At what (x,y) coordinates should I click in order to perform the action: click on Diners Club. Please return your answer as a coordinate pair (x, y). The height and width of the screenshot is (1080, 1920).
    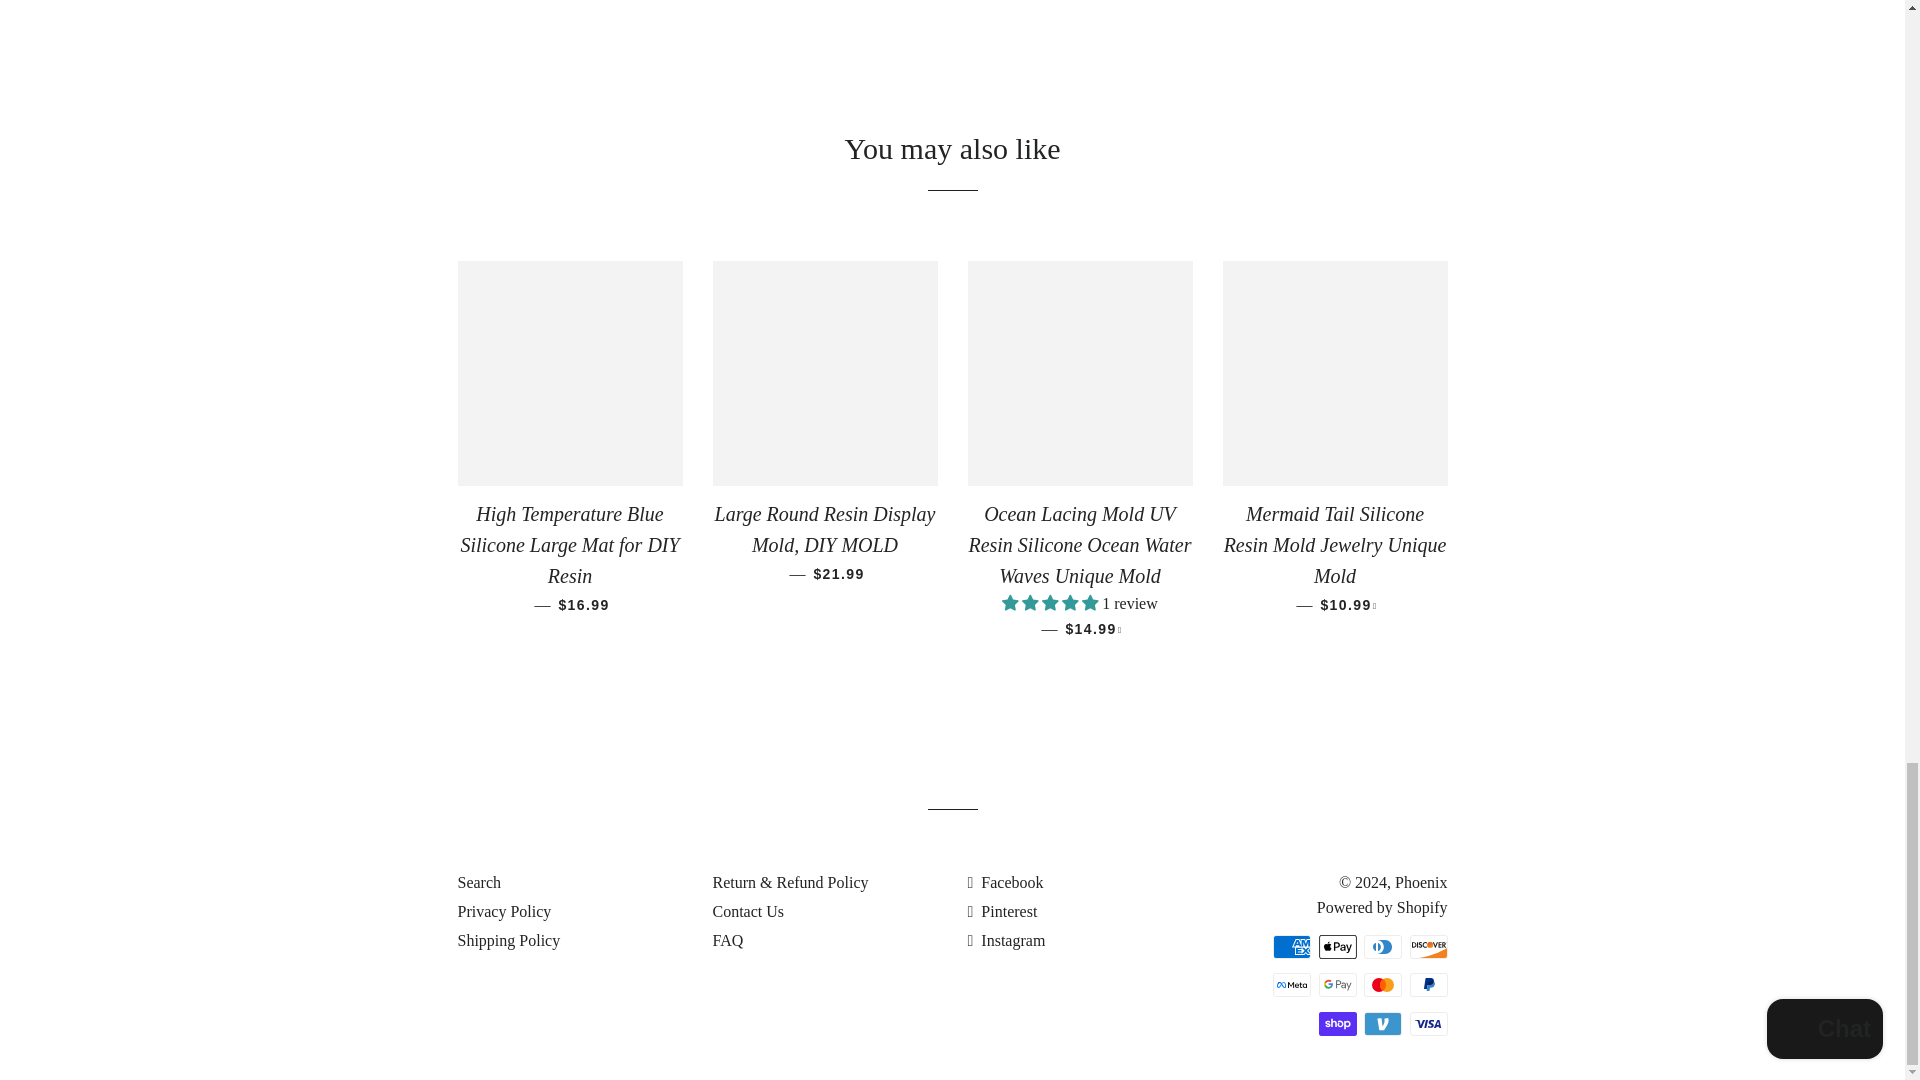
    Looking at the image, I should click on (1382, 947).